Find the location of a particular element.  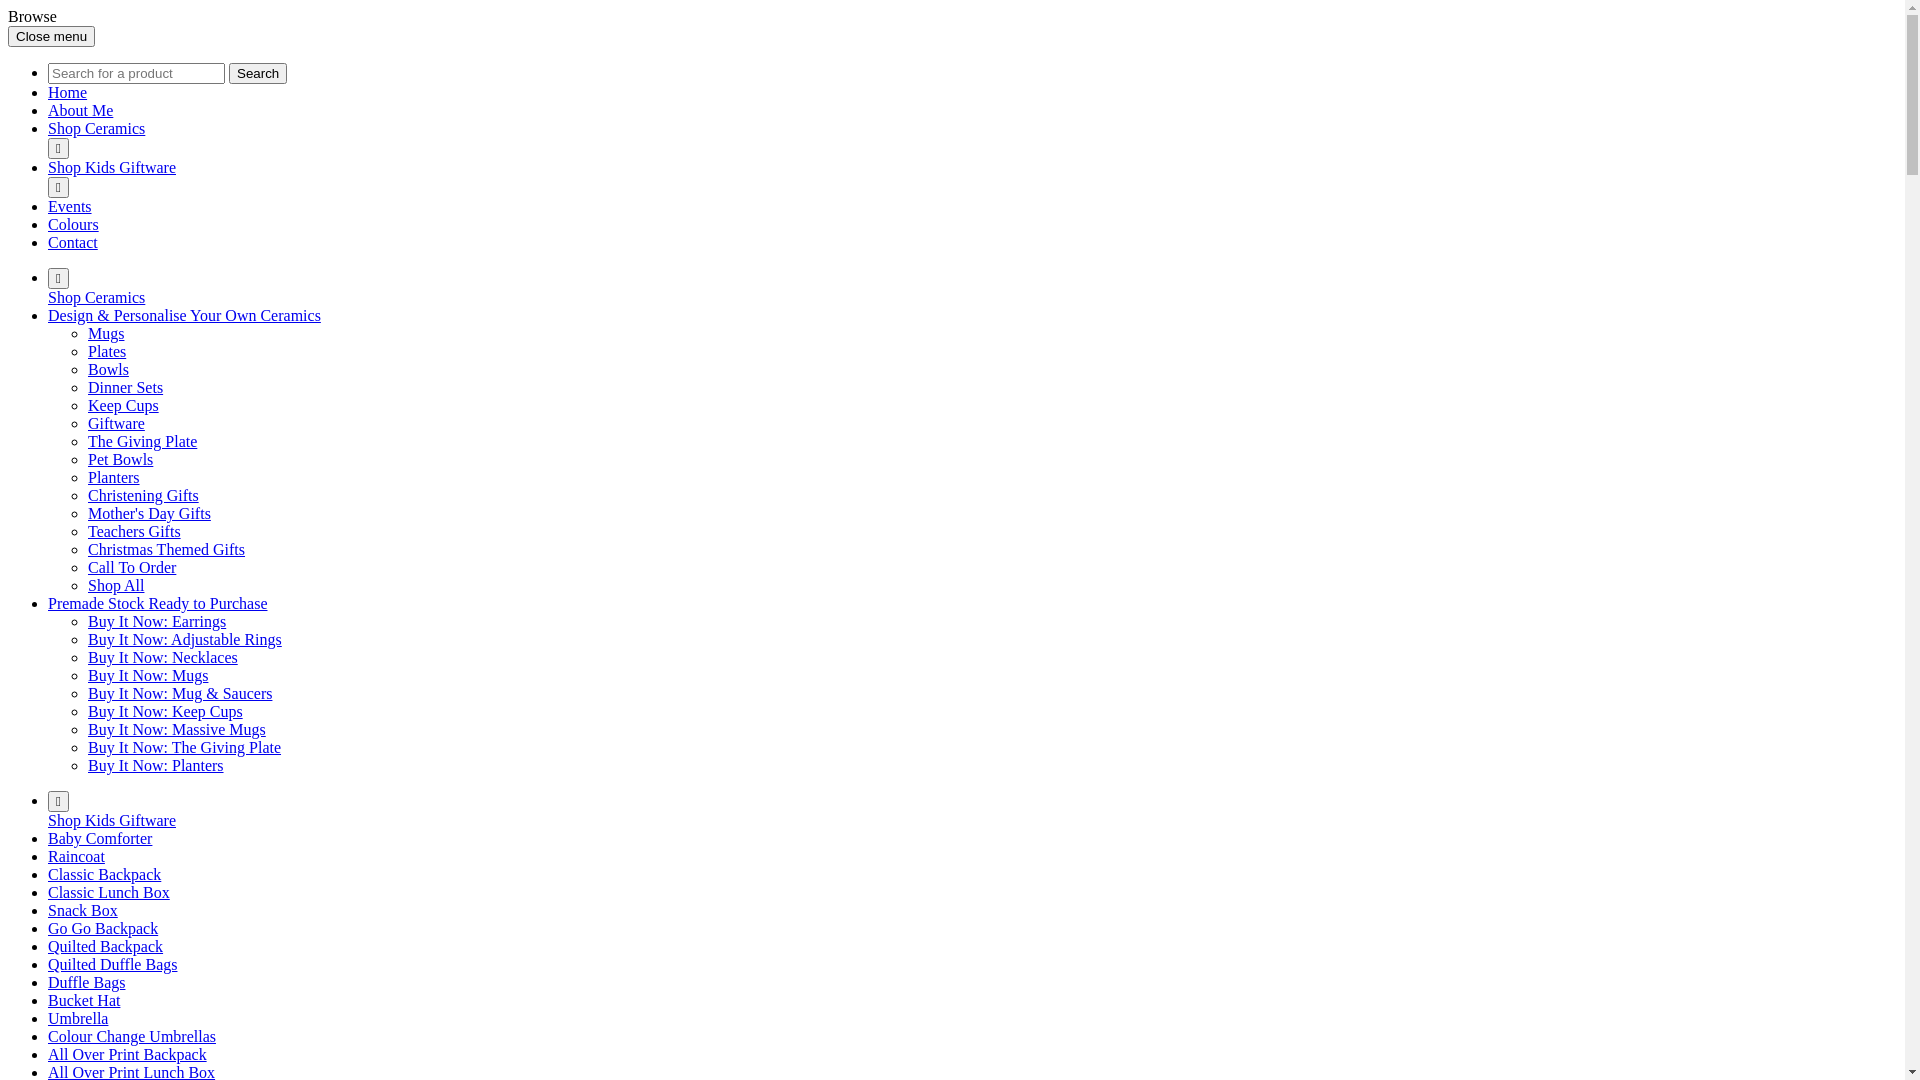

Giftware is located at coordinates (116, 424).